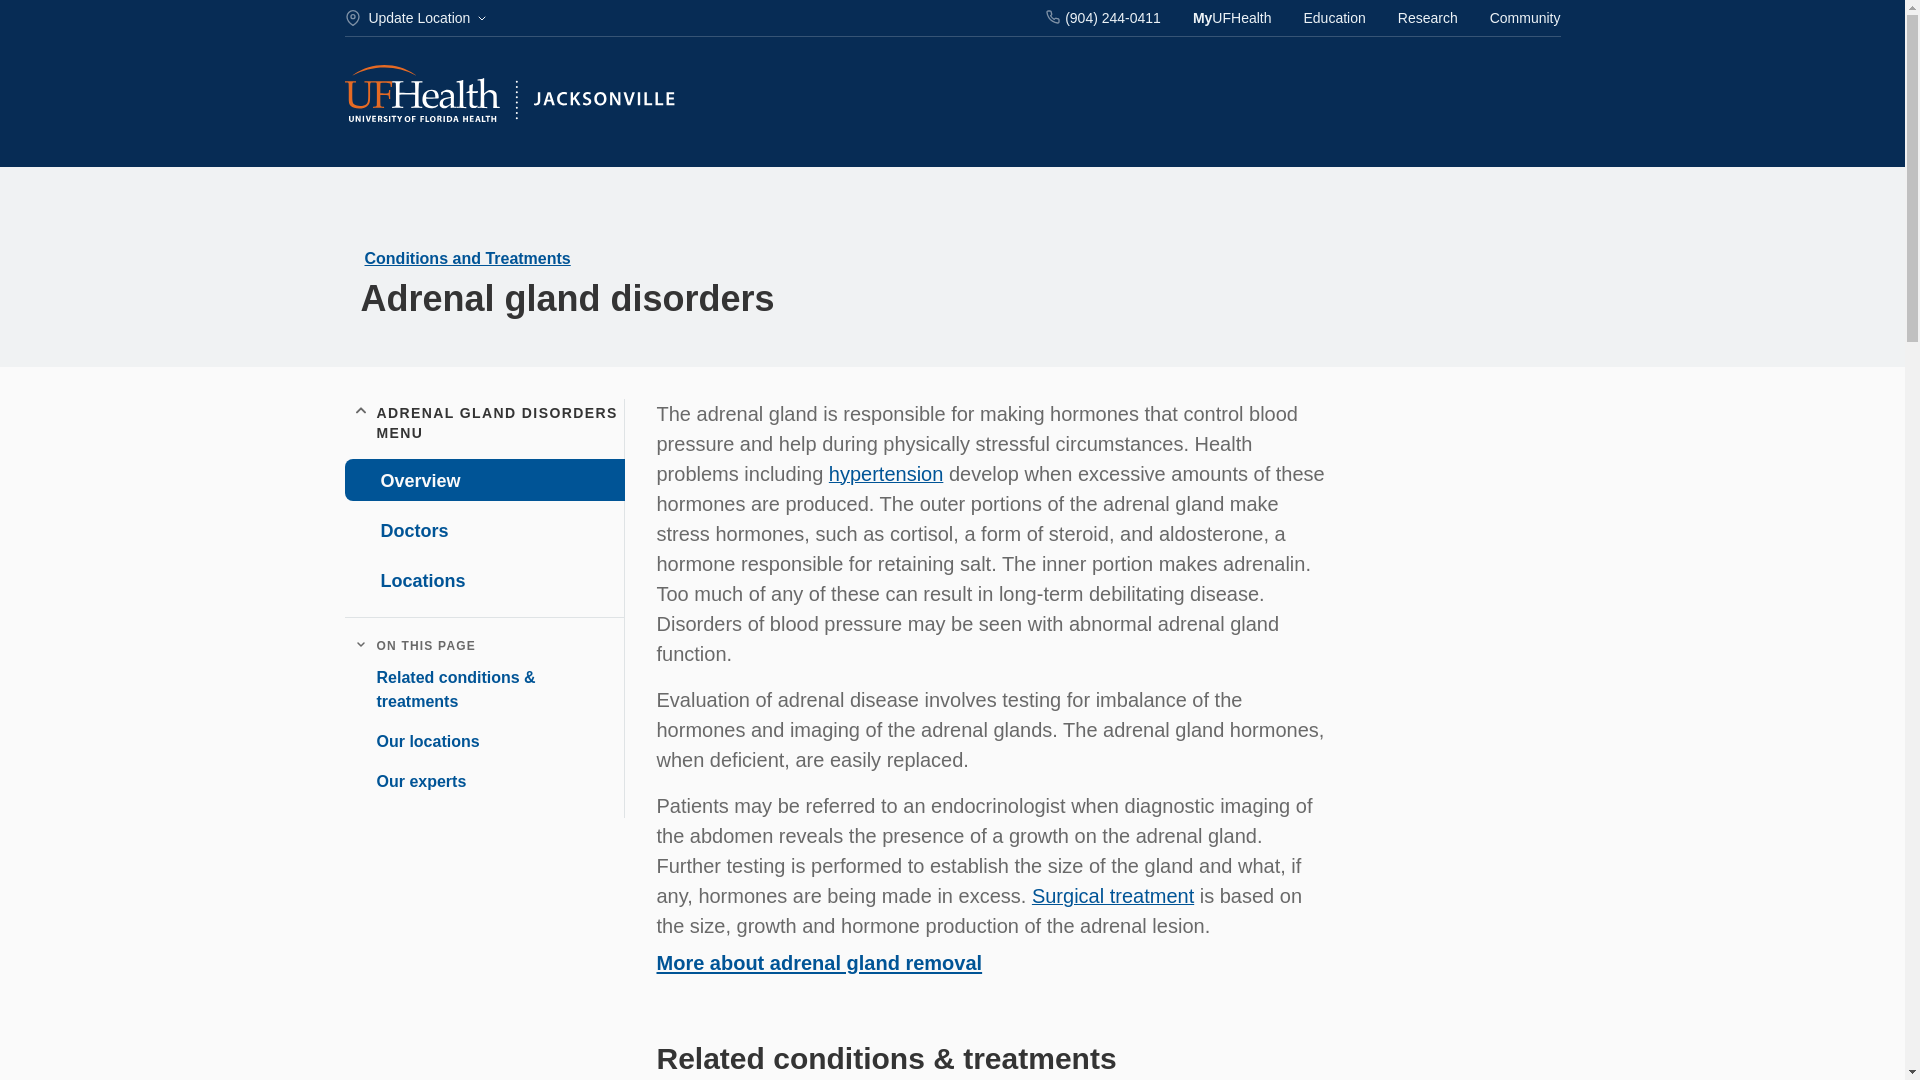  What do you see at coordinates (1334, 18) in the screenshot?
I see `Education` at bounding box center [1334, 18].